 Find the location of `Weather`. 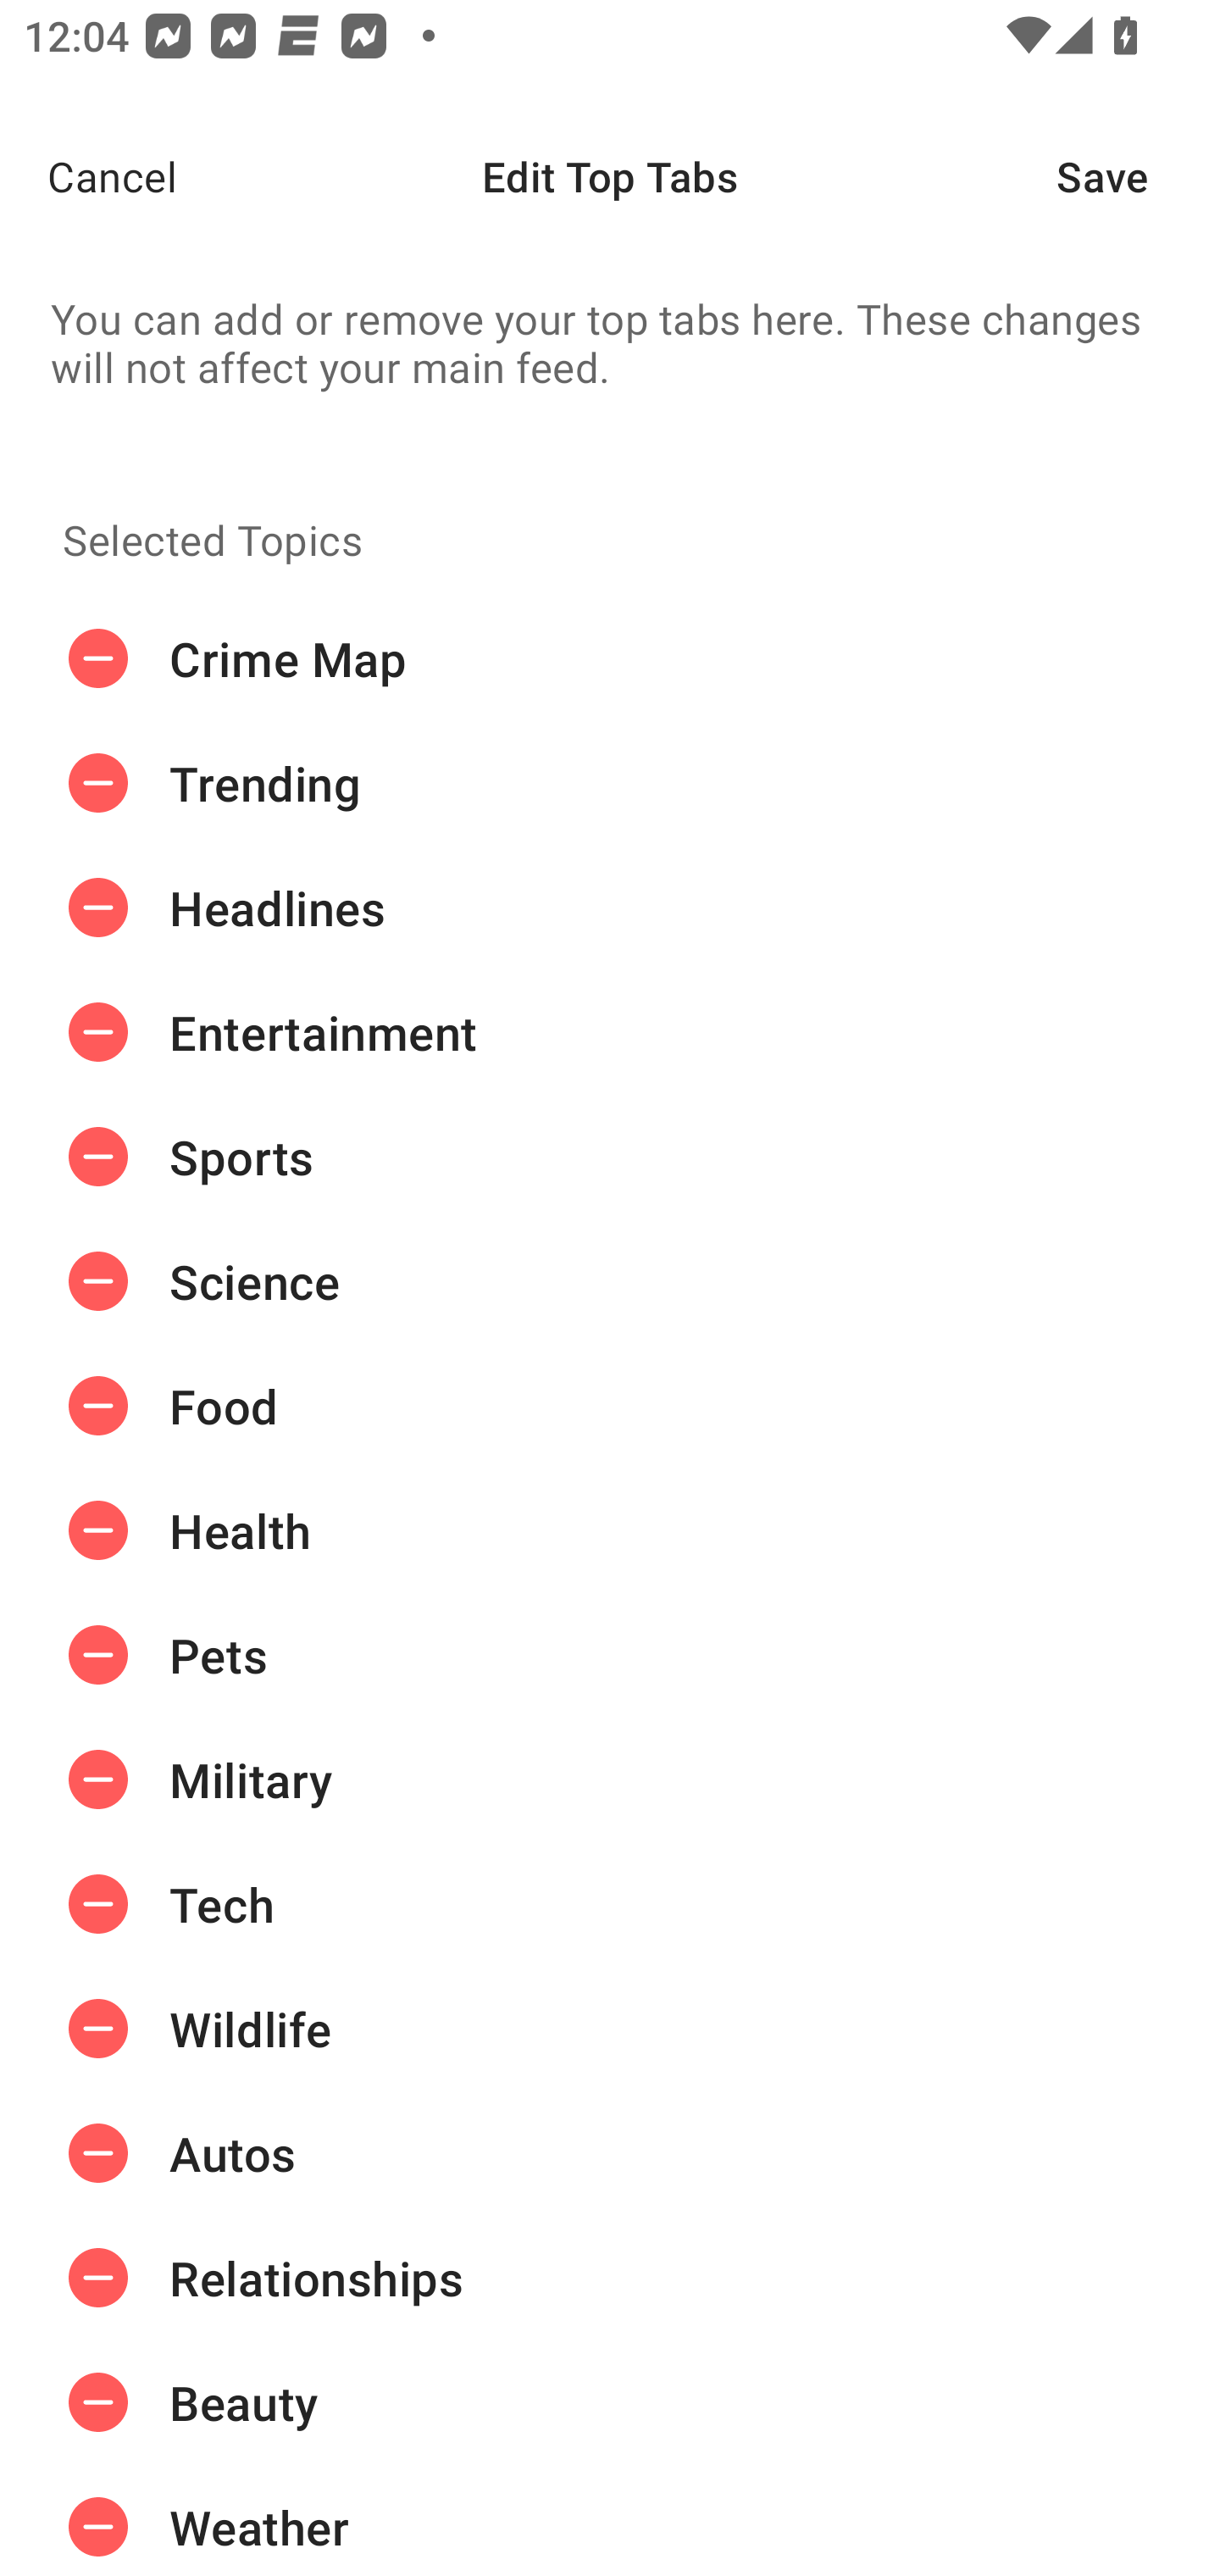

Weather is located at coordinates (610, 2520).